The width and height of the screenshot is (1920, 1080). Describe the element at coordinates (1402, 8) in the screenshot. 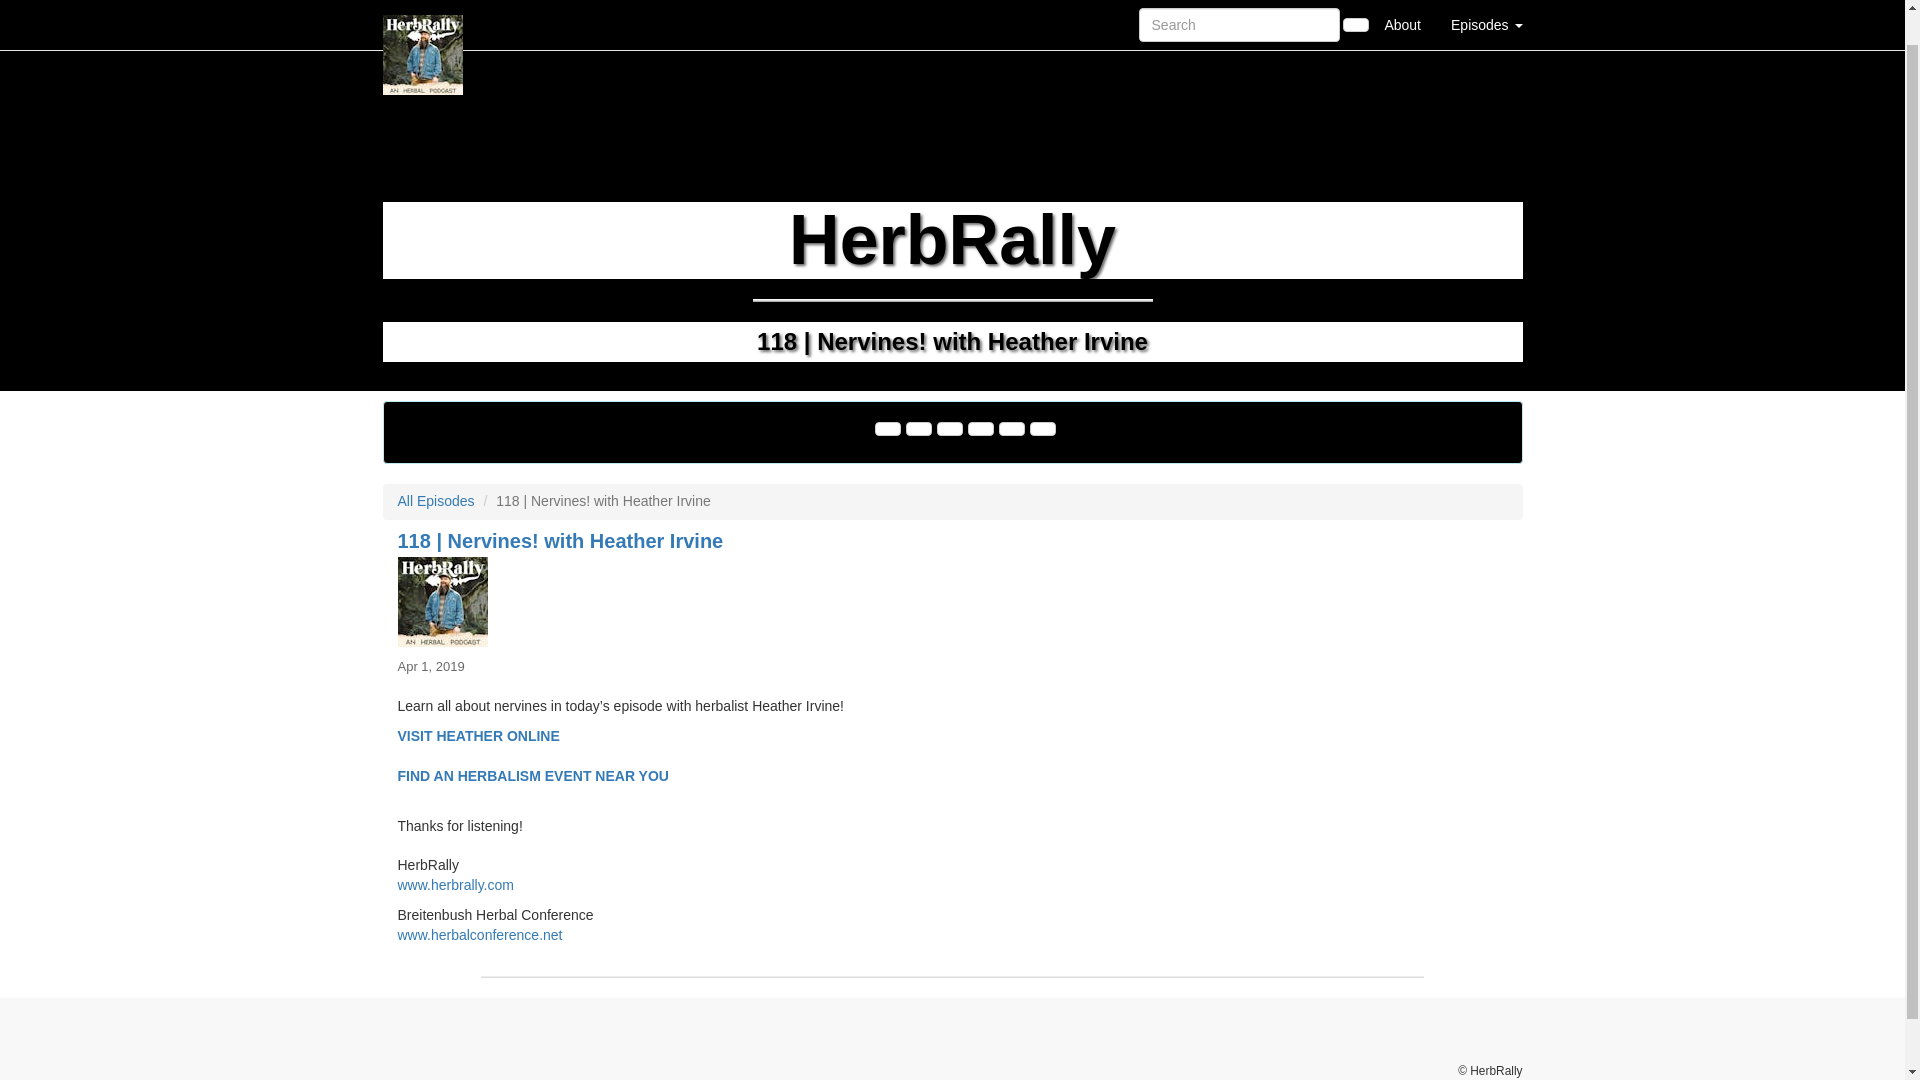

I see `About` at that location.